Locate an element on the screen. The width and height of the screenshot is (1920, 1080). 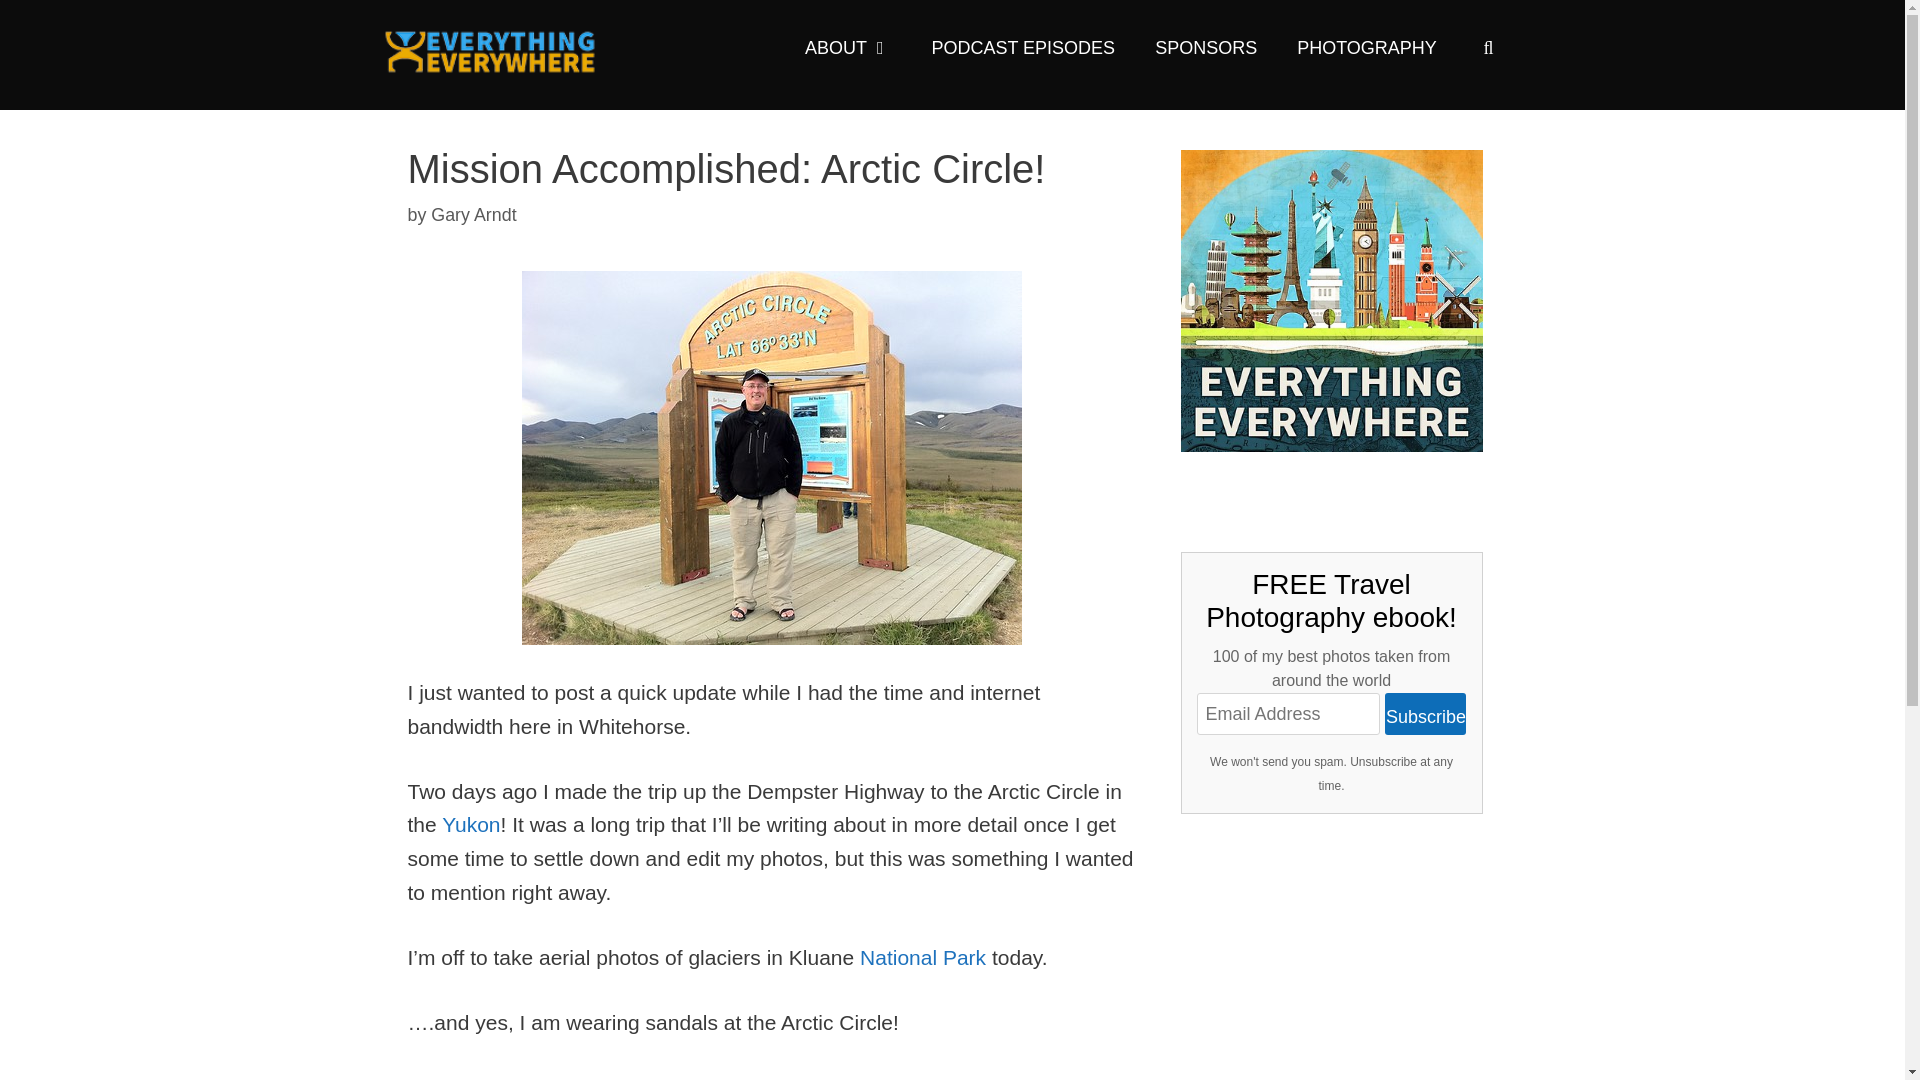
National Park is located at coordinates (923, 957).